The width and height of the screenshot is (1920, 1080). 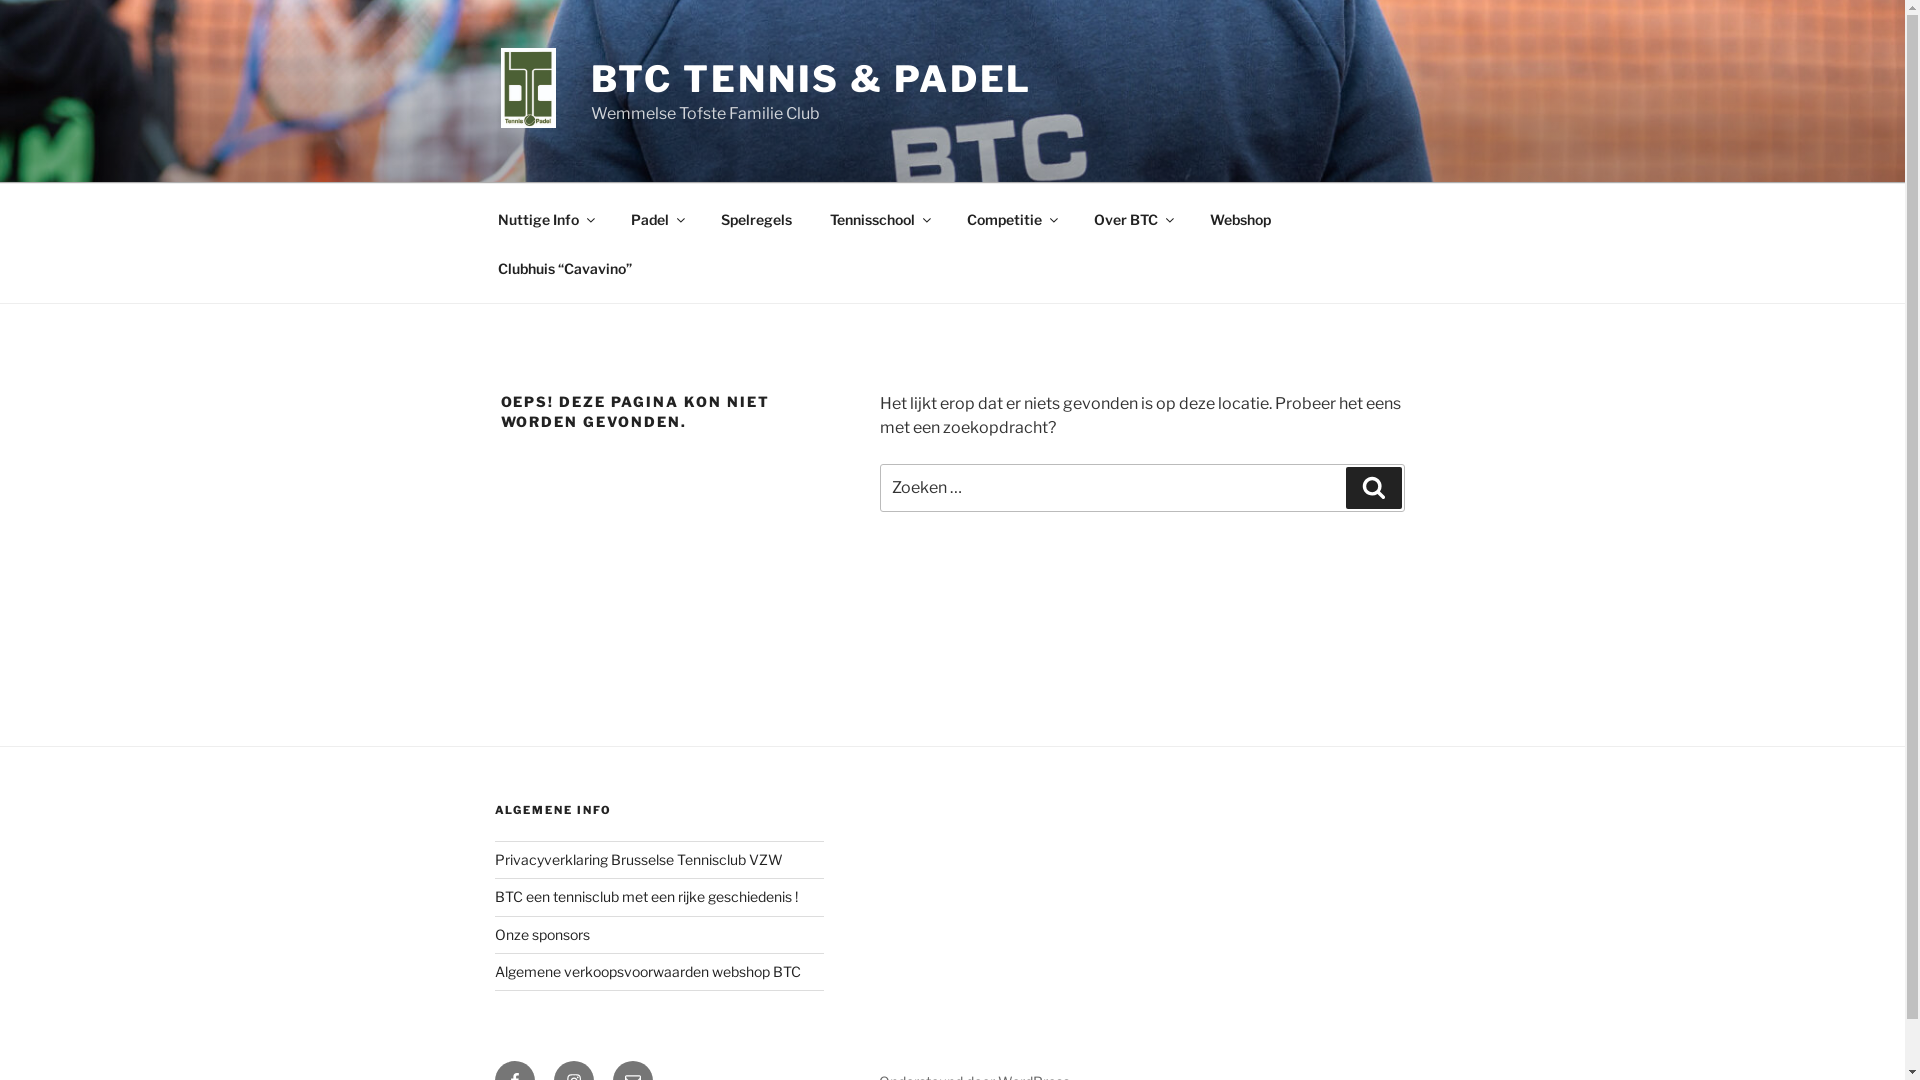 I want to click on Zoeken, so click(x=1374, y=488).